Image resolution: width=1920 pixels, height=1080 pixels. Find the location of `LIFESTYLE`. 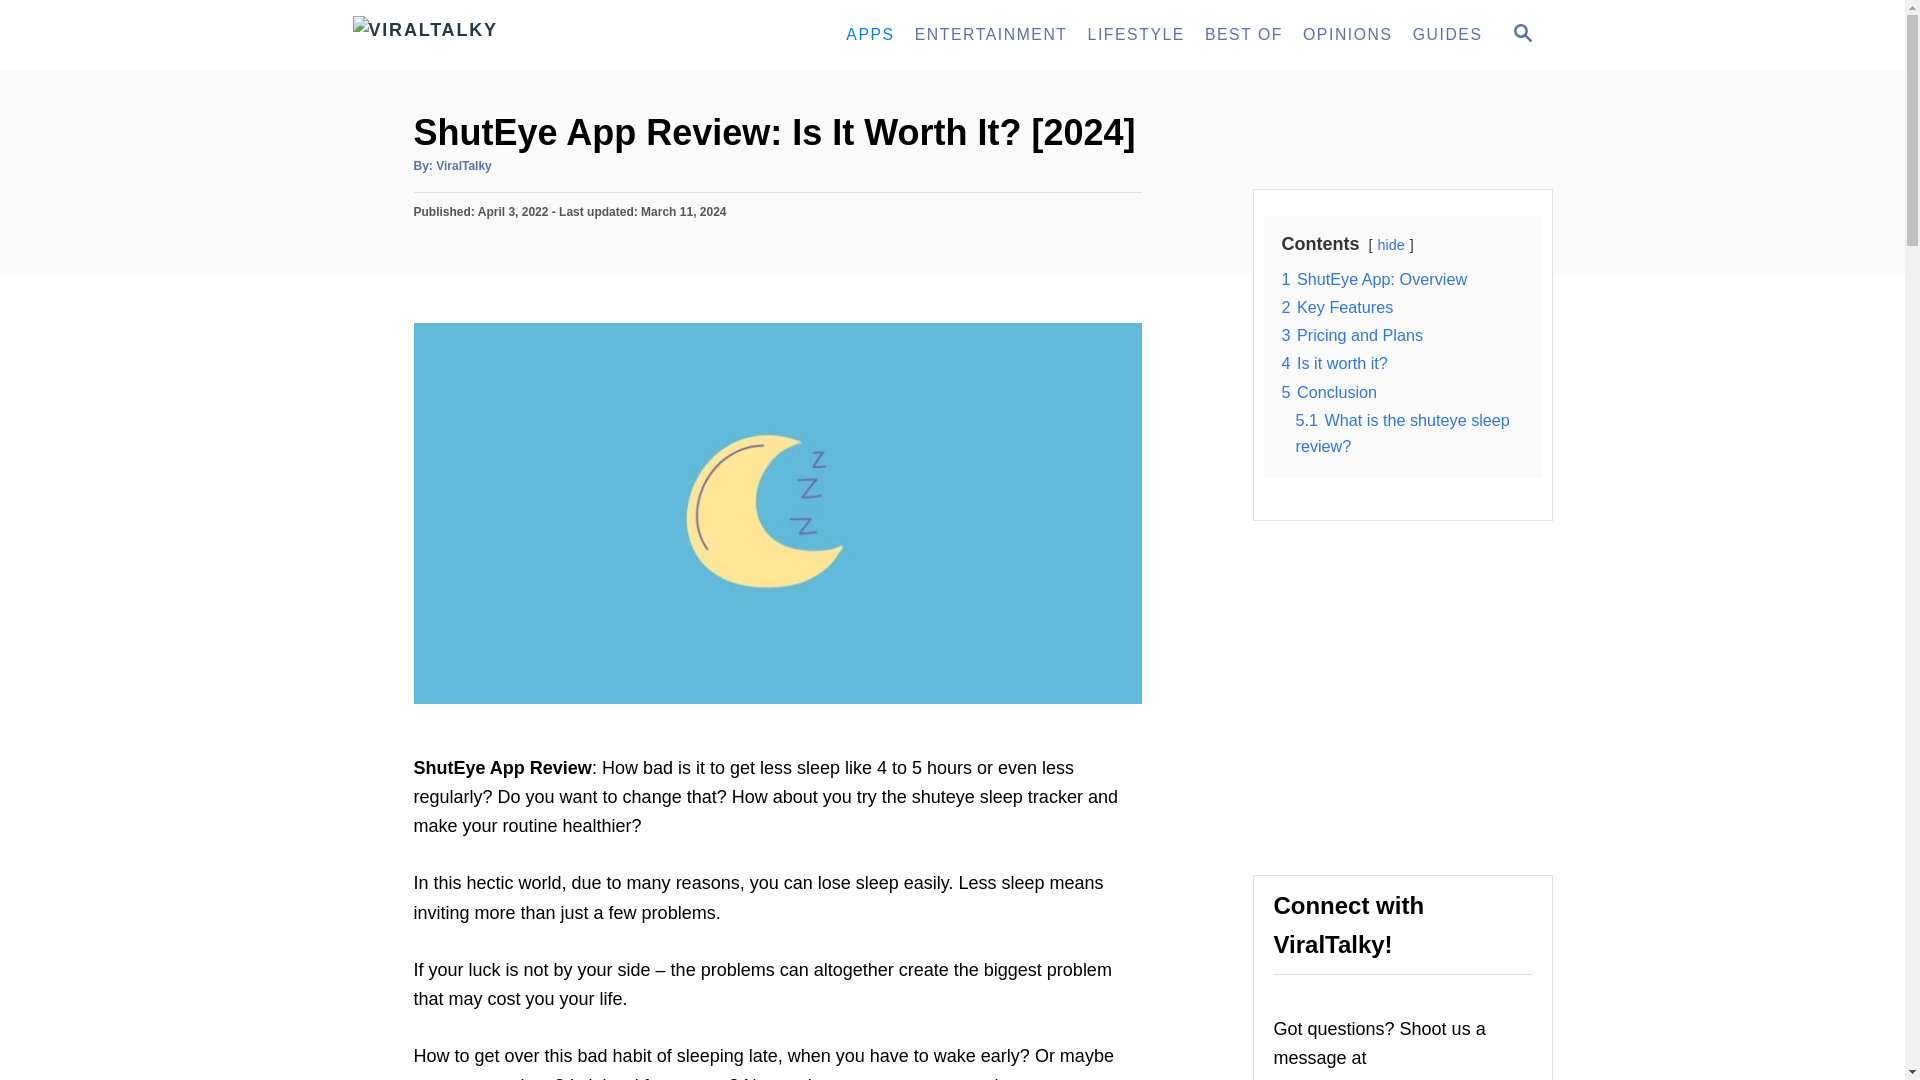

LIFESTYLE is located at coordinates (1136, 35).